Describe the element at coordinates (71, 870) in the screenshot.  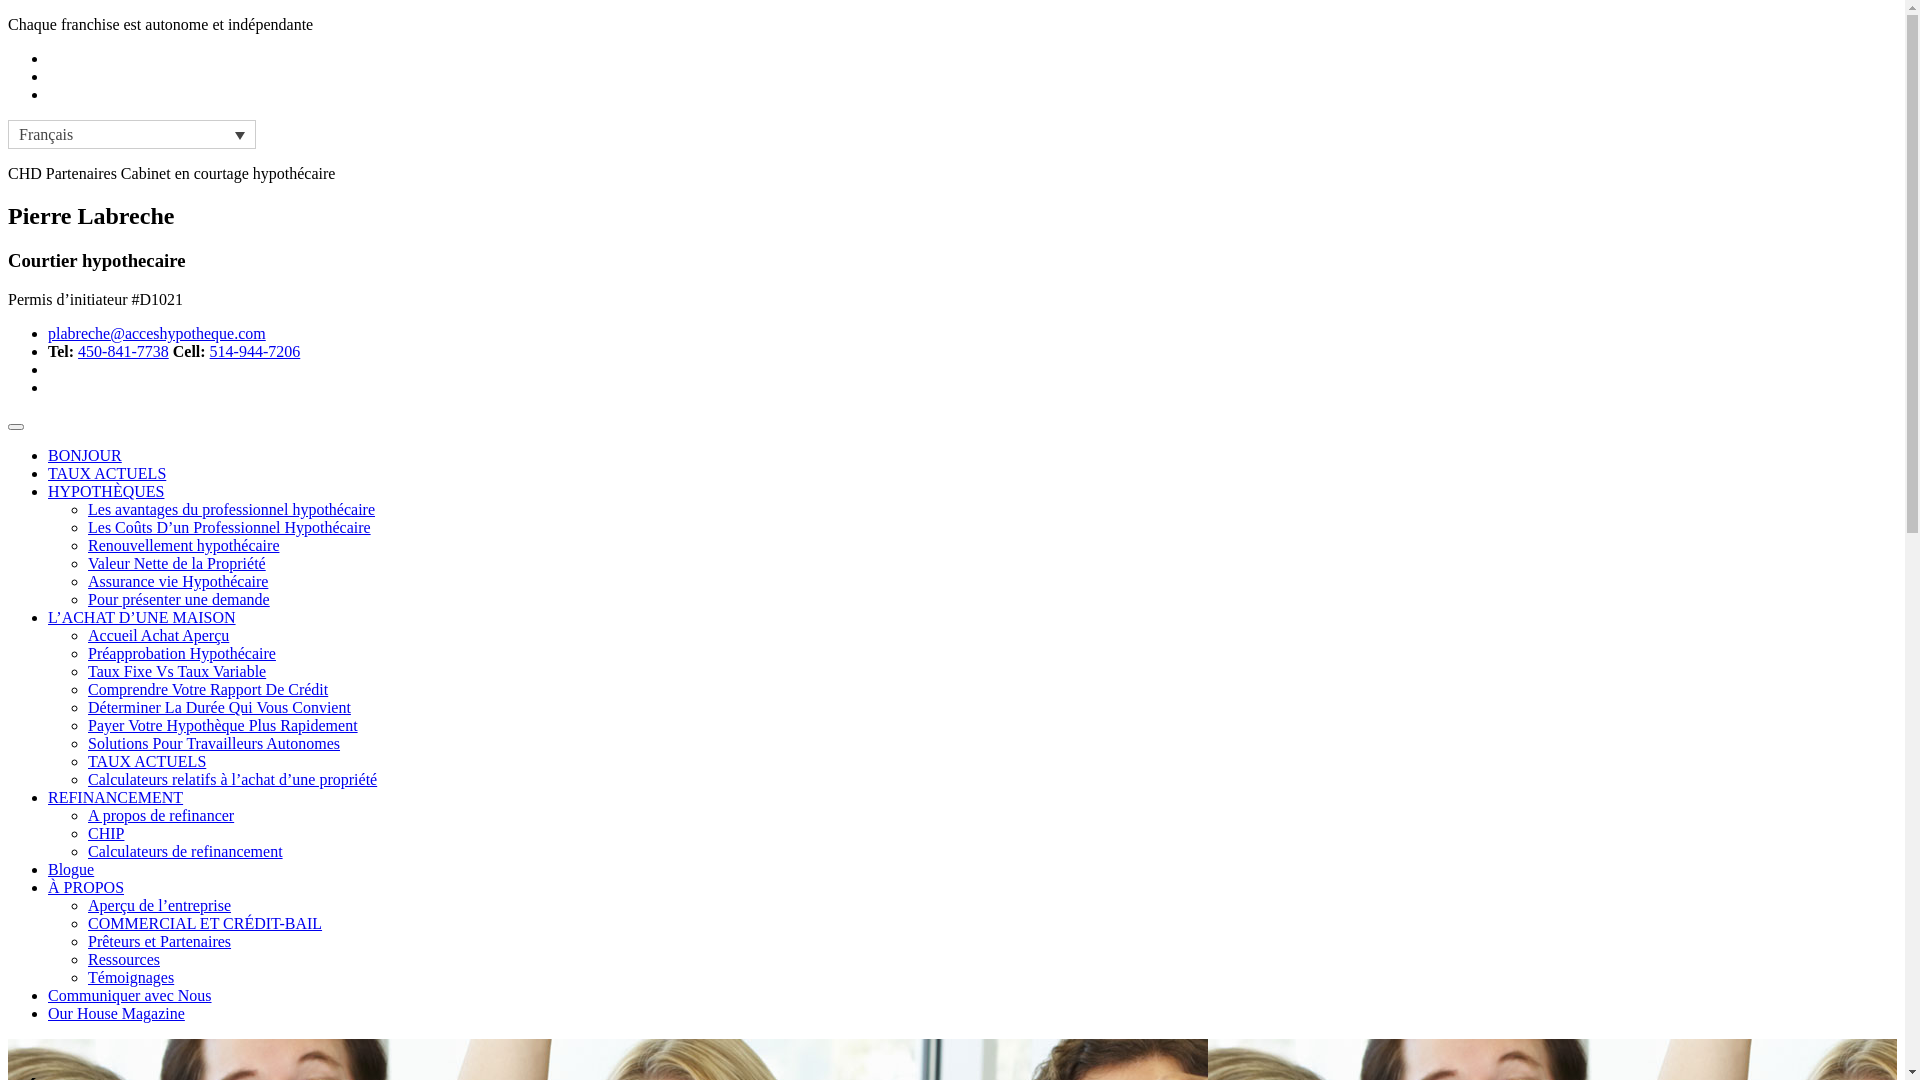
I see `Blogue` at that location.